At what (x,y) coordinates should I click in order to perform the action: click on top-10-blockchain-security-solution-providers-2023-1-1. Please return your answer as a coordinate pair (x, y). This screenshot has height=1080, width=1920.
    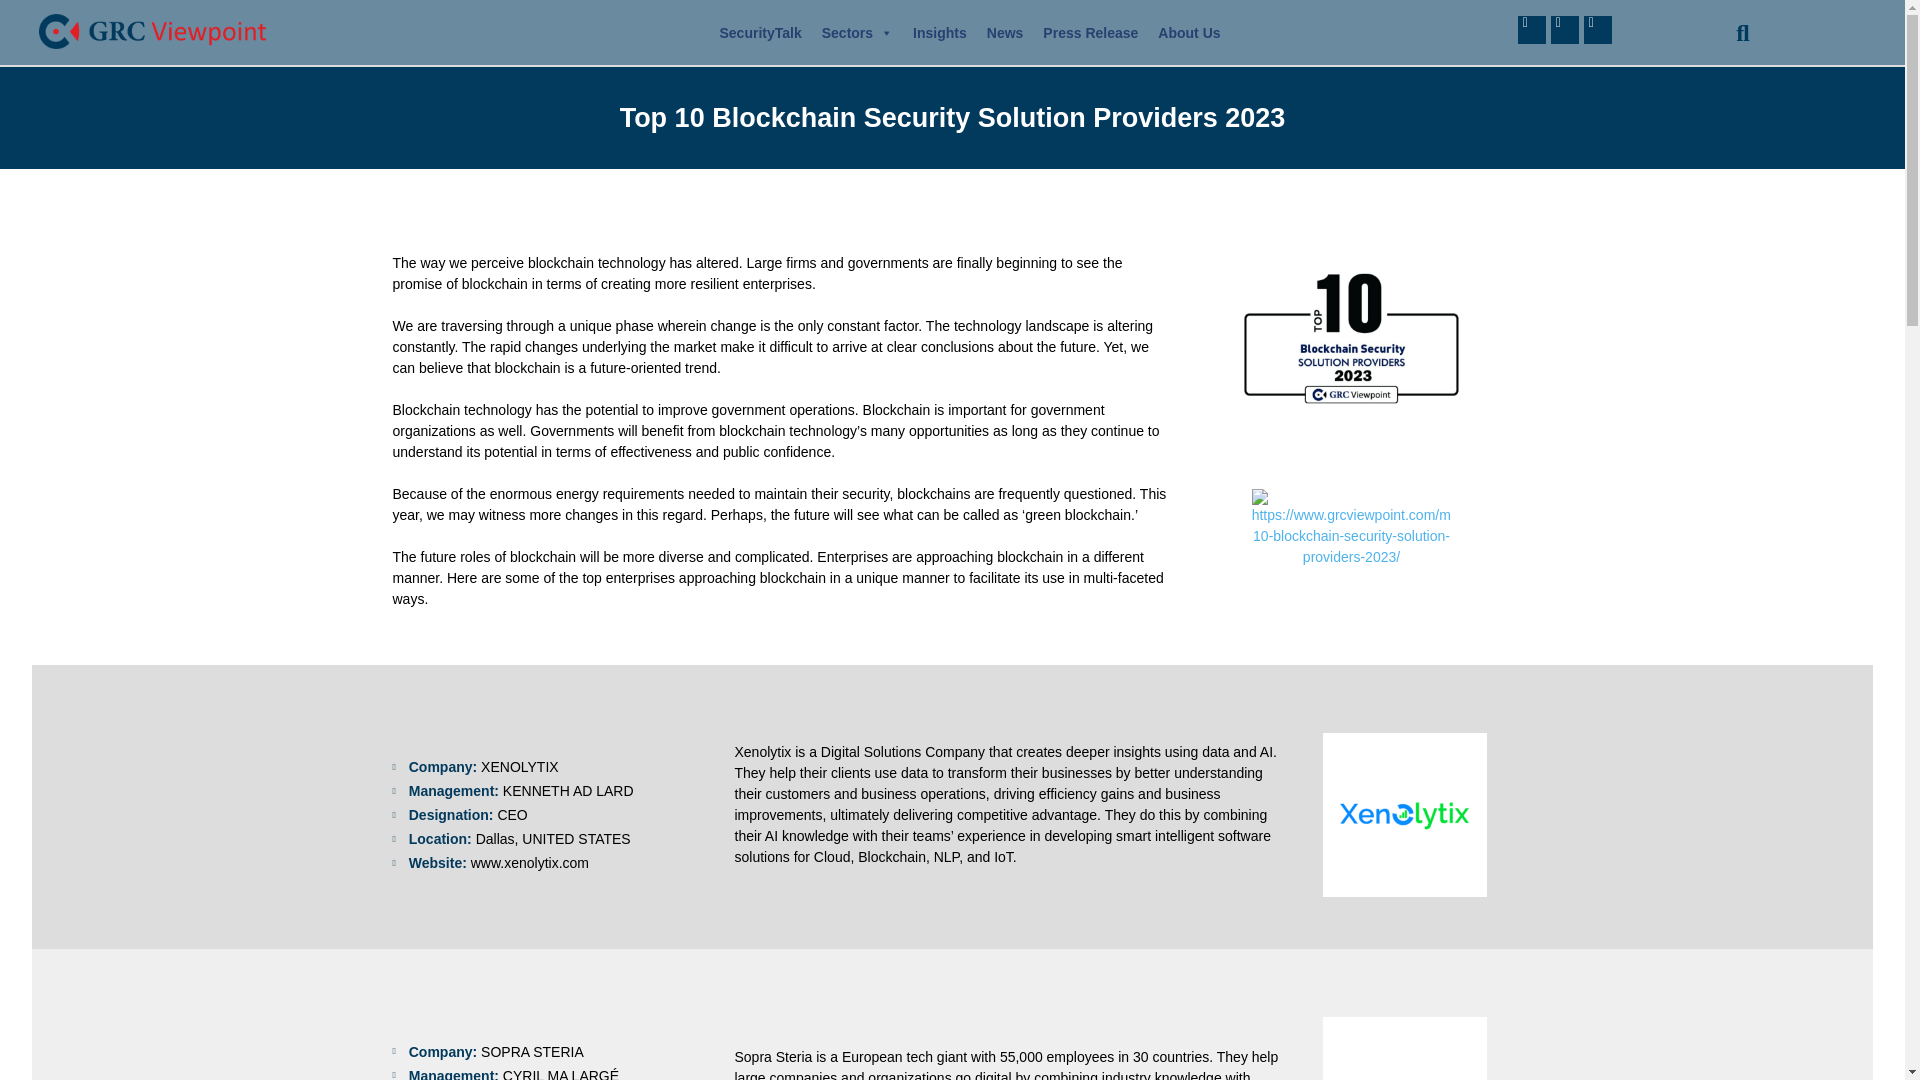
    Looking at the image, I should click on (1351, 528).